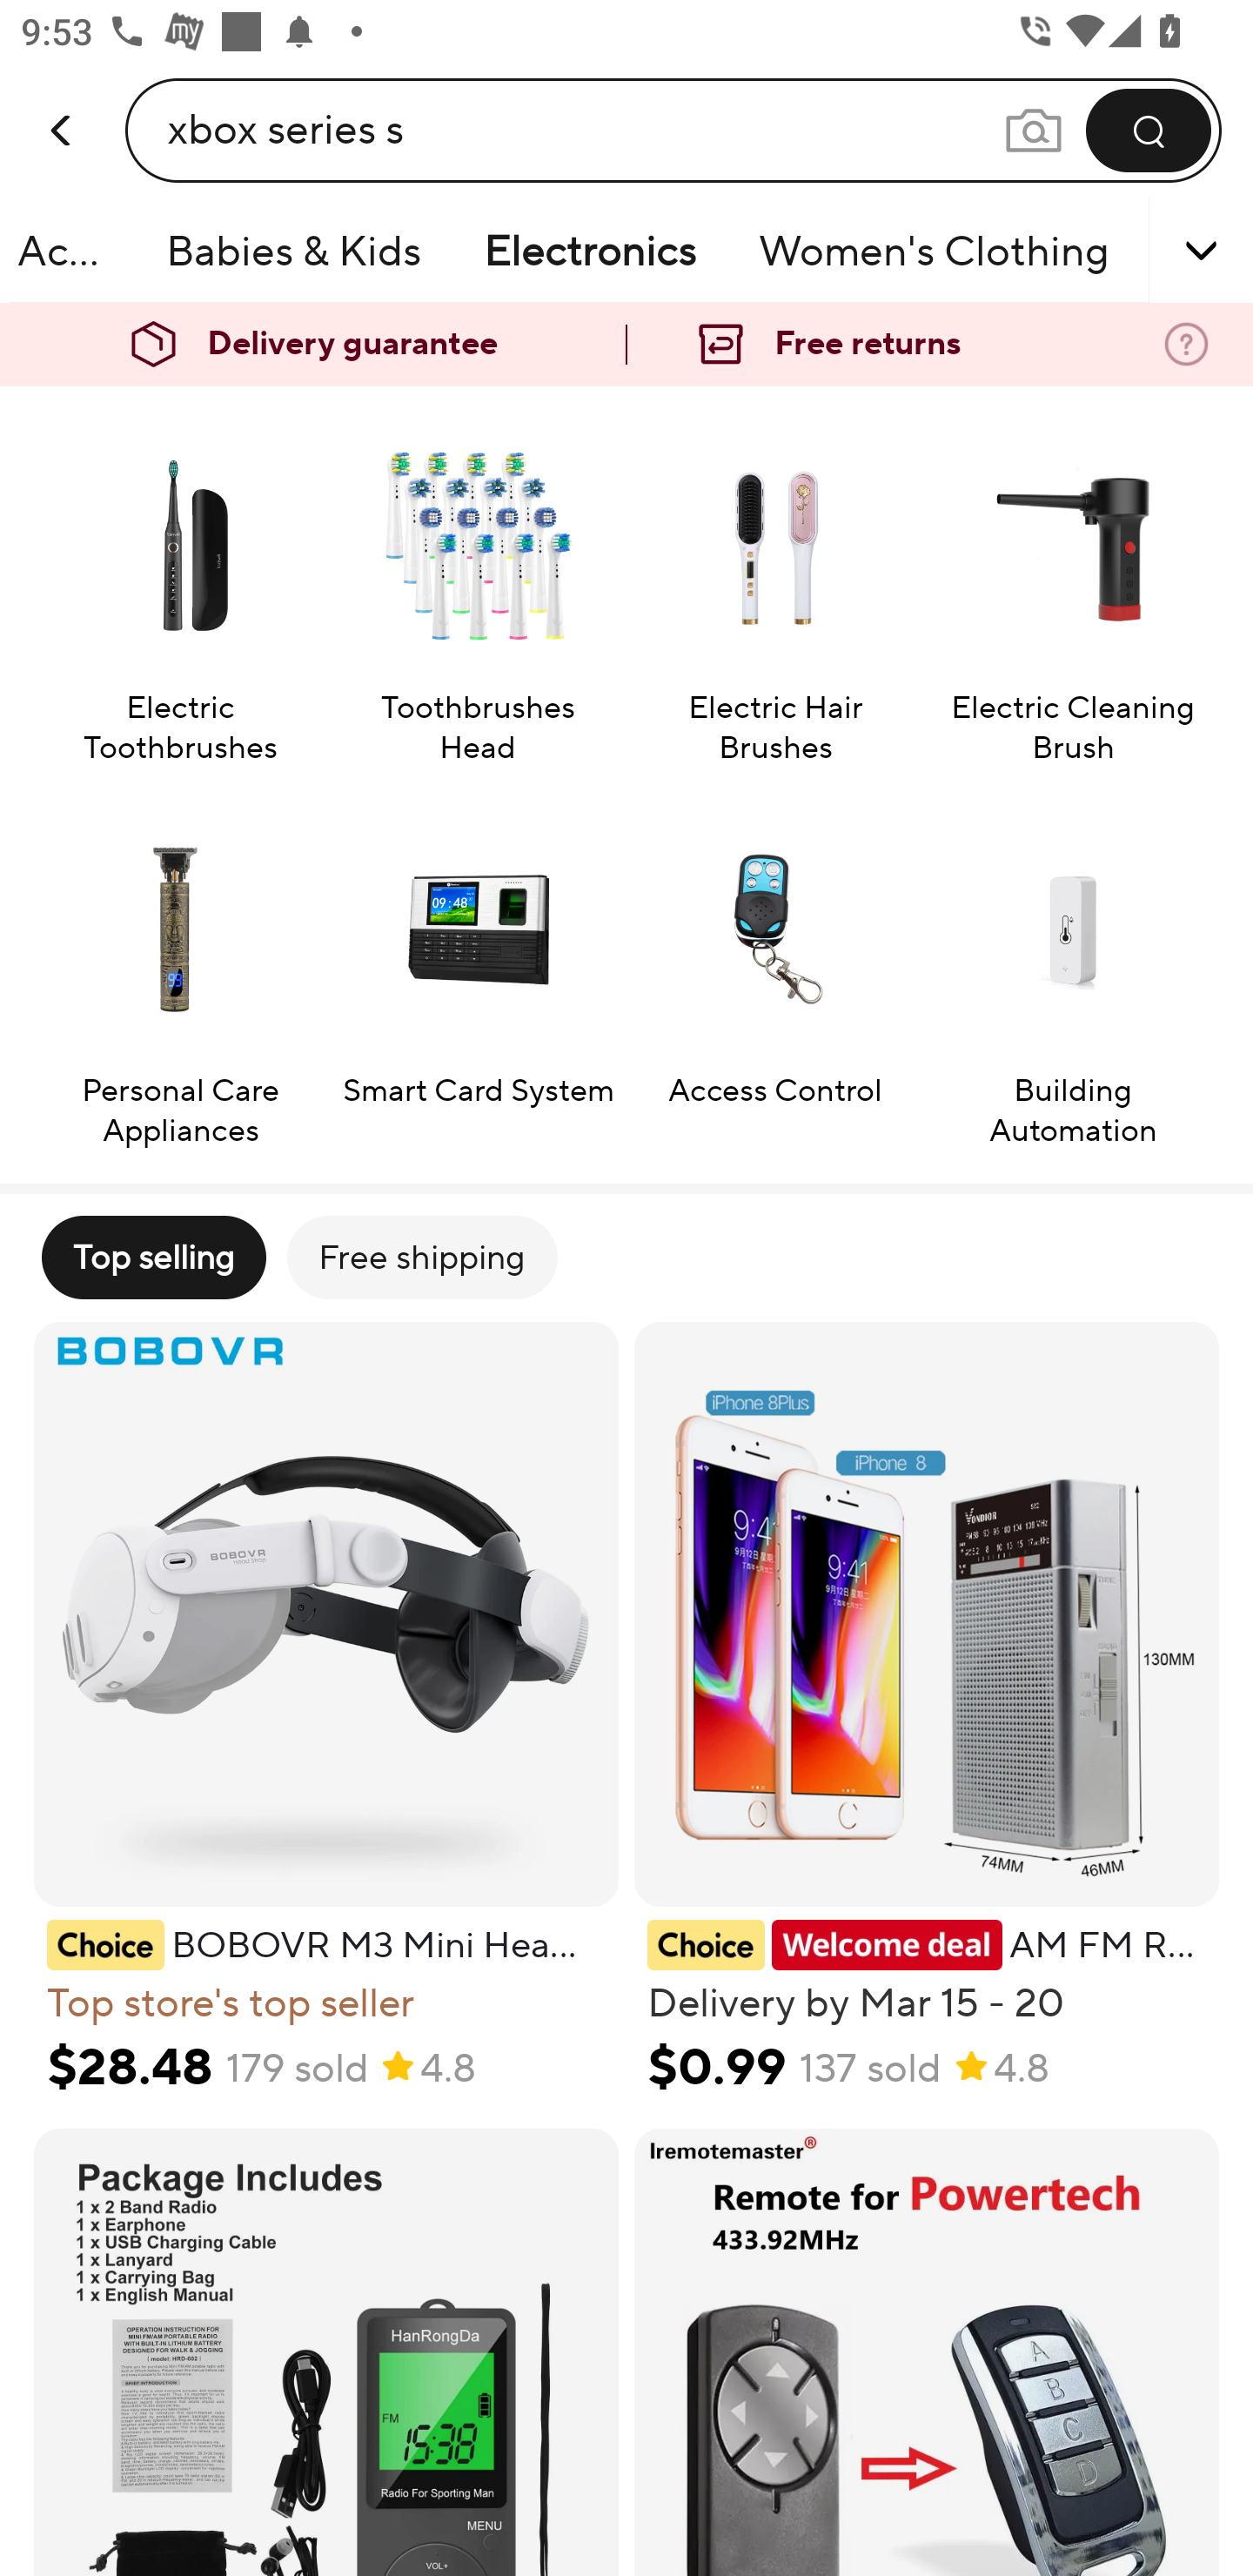 This screenshot has height=2576, width=1253. What do you see at coordinates (72, 251) in the screenshot?
I see `Jewelry, Watches & Accessories` at bounding box center [72, 251].